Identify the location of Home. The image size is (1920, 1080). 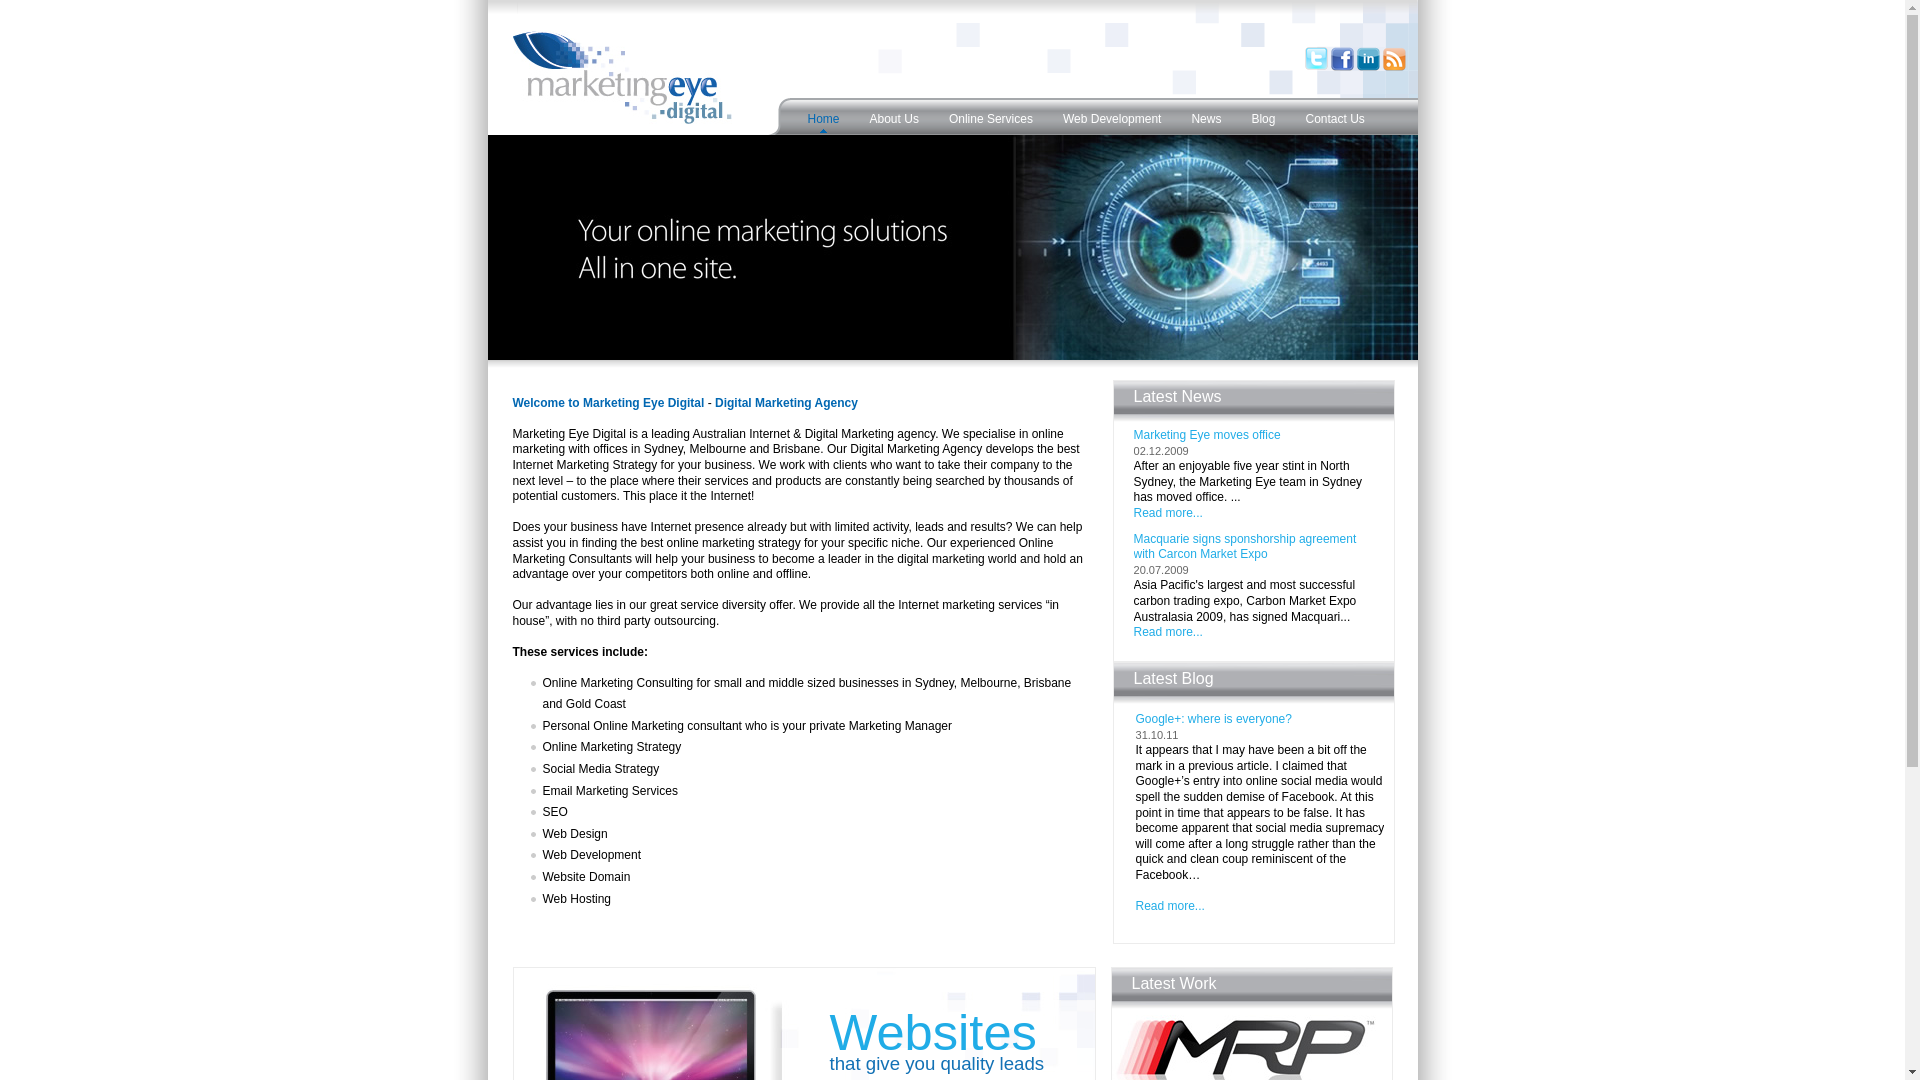
(823, 116).